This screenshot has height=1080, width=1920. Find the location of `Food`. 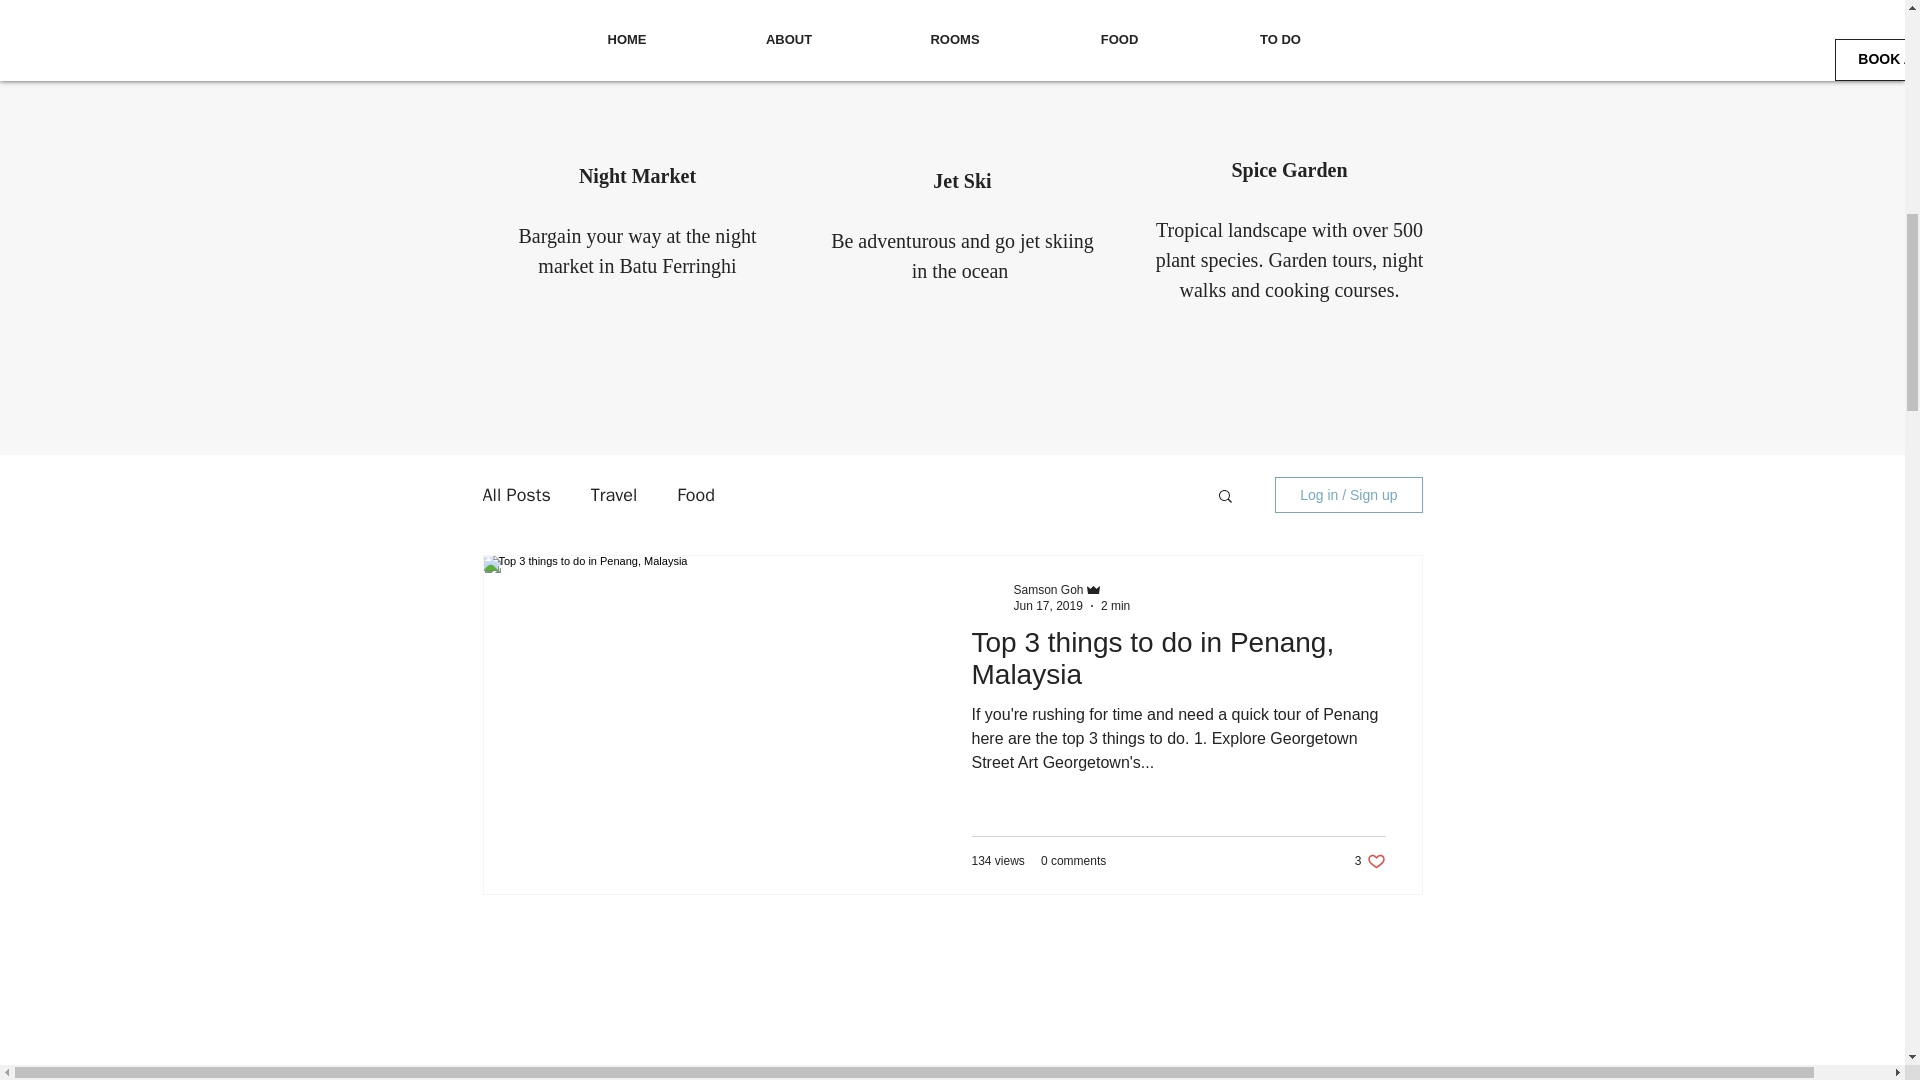

Food is located at coordinates (696, 494).